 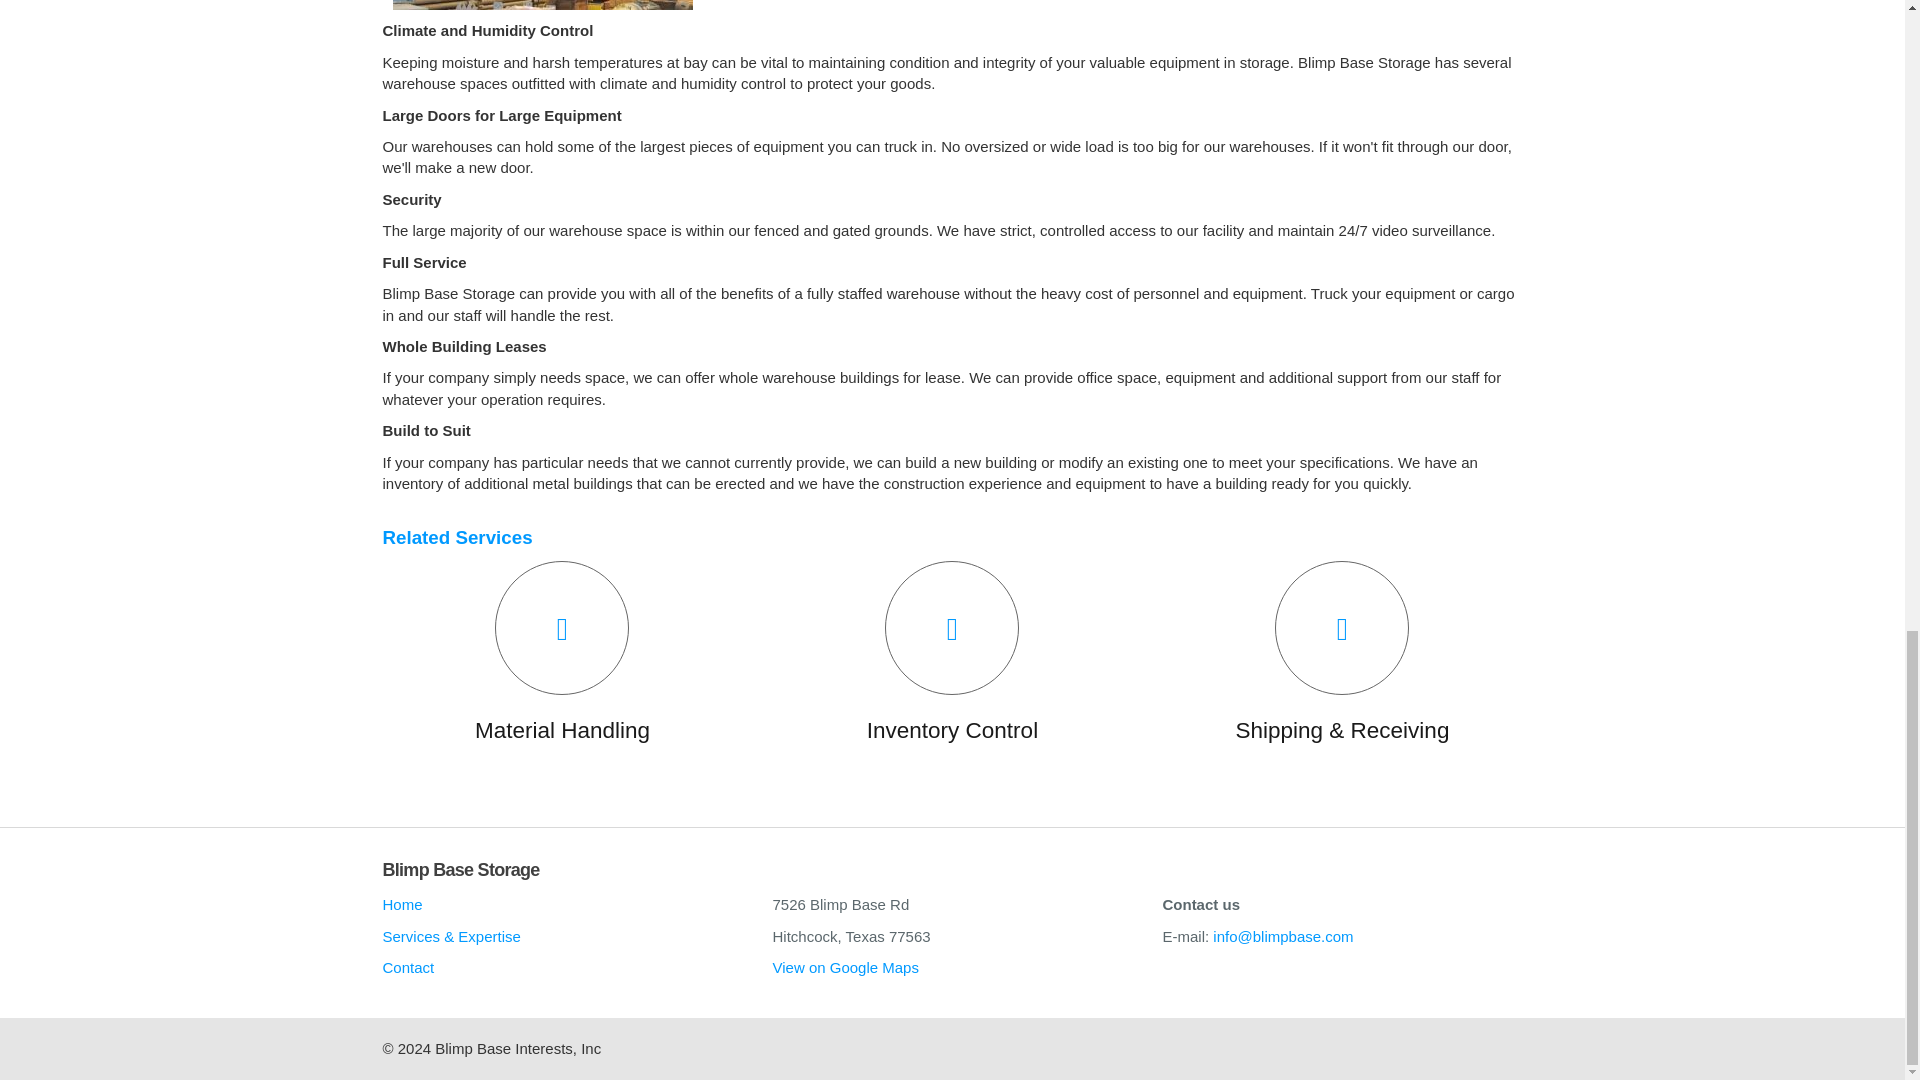 I want to click on Material Handling, so click(x=562, y=654).